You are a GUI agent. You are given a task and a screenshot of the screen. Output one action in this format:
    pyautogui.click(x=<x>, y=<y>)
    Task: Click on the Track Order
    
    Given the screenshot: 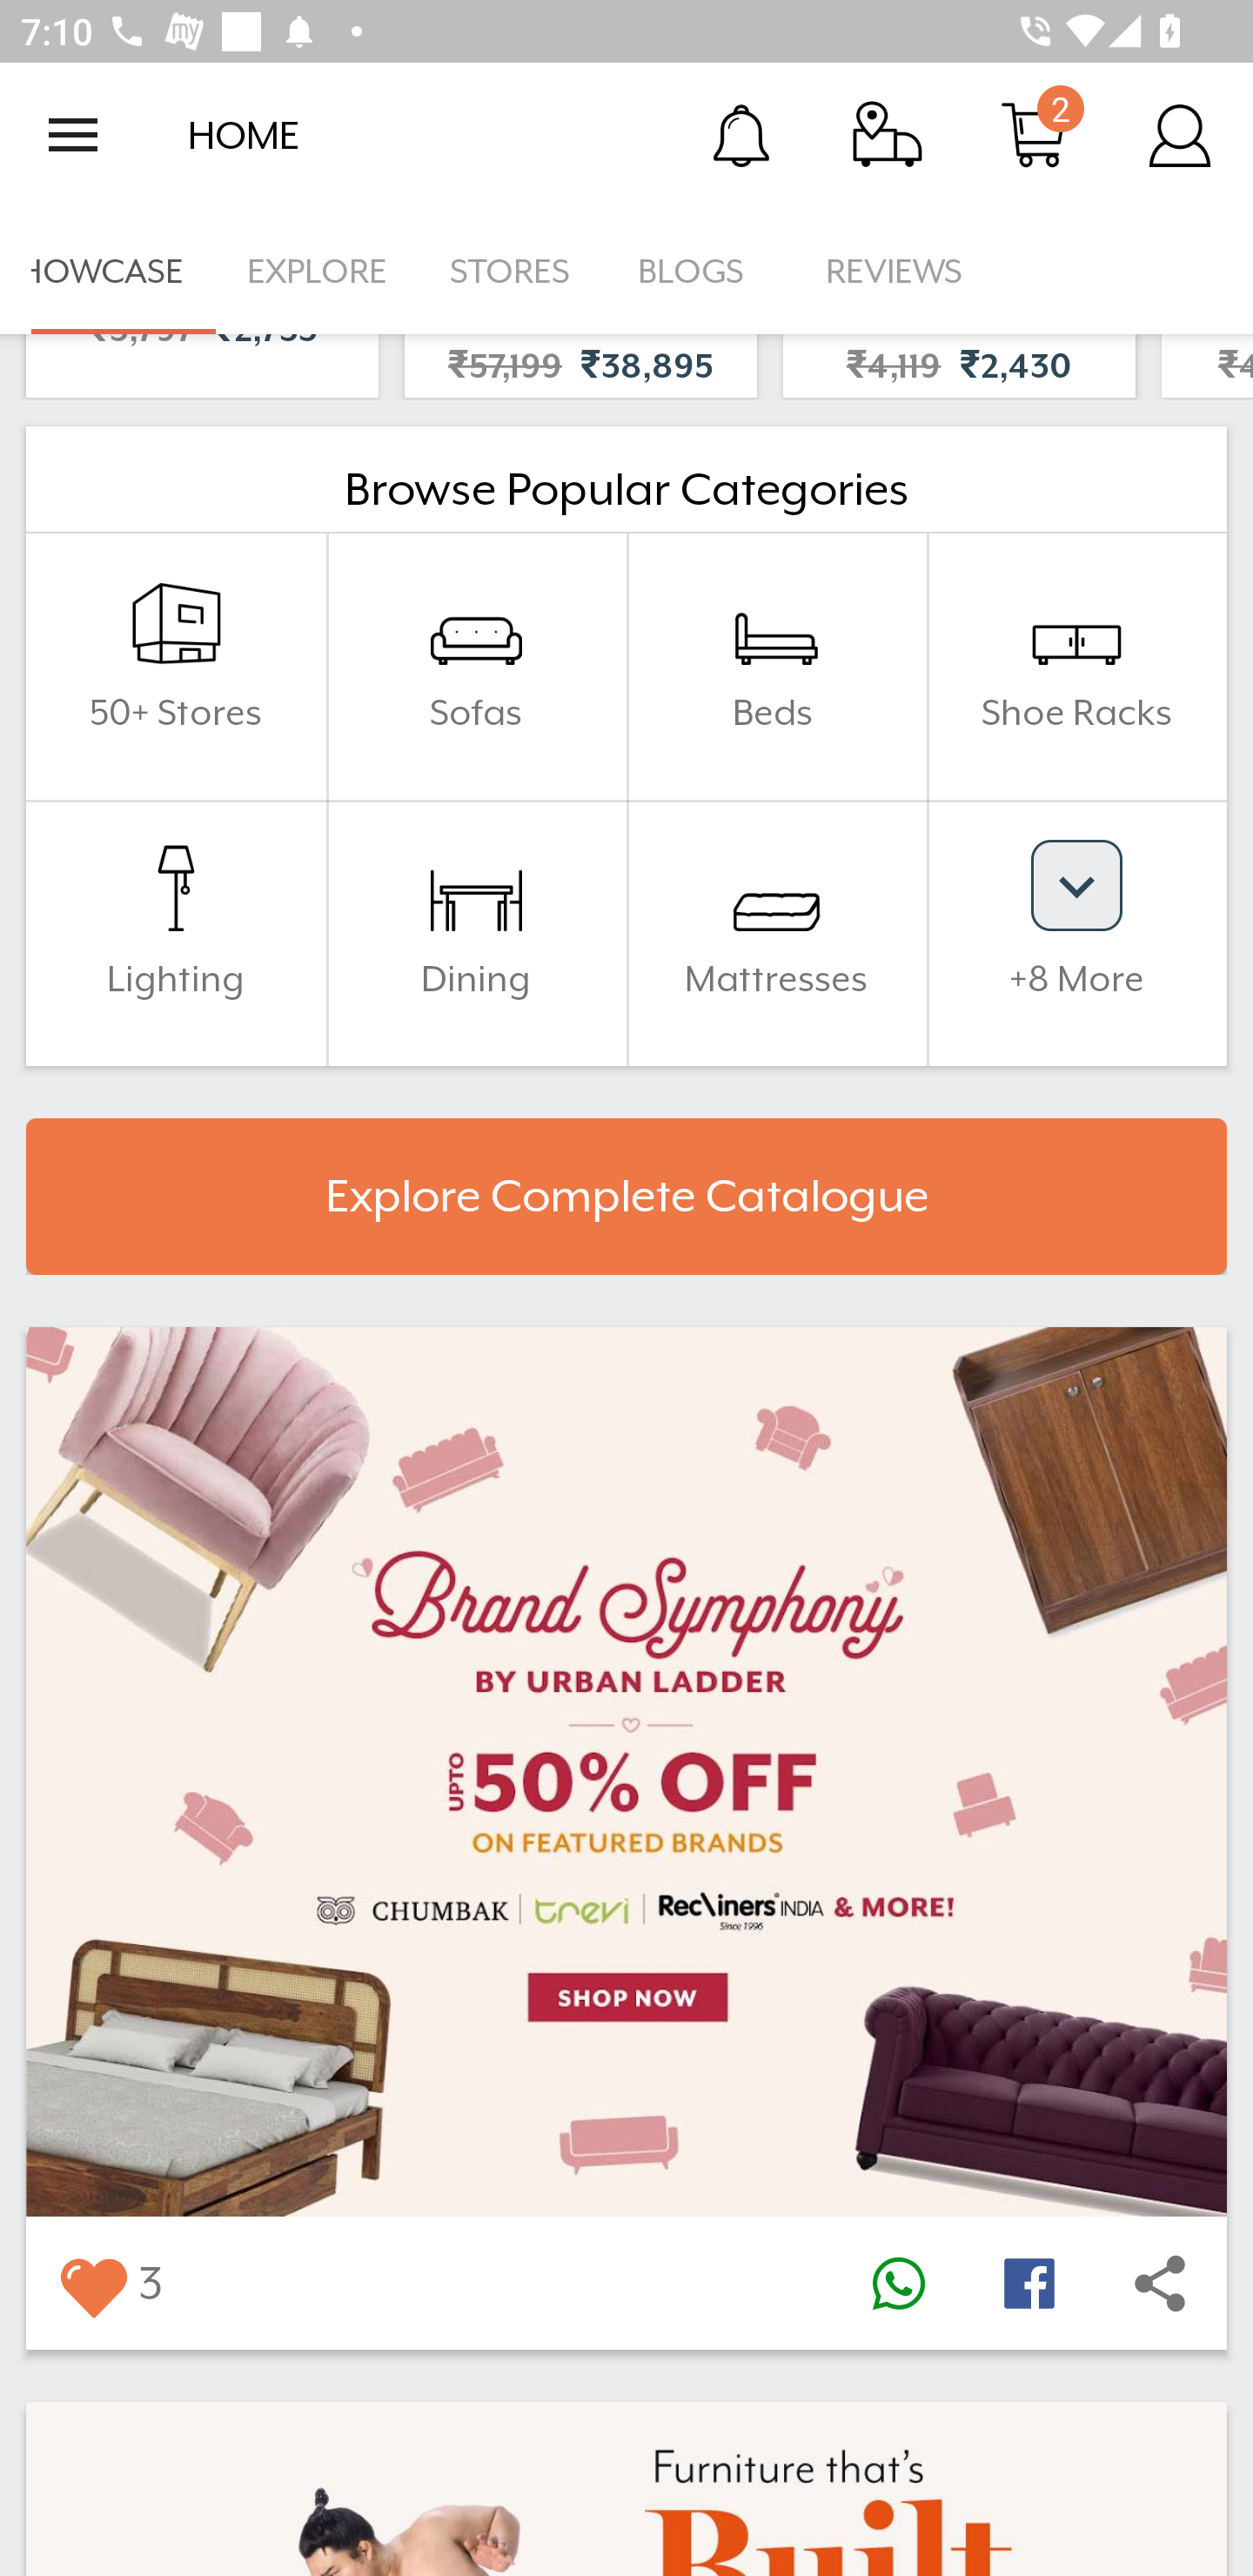 What is the action you would take?
    pyautogui.click(x=888, y=134)
    